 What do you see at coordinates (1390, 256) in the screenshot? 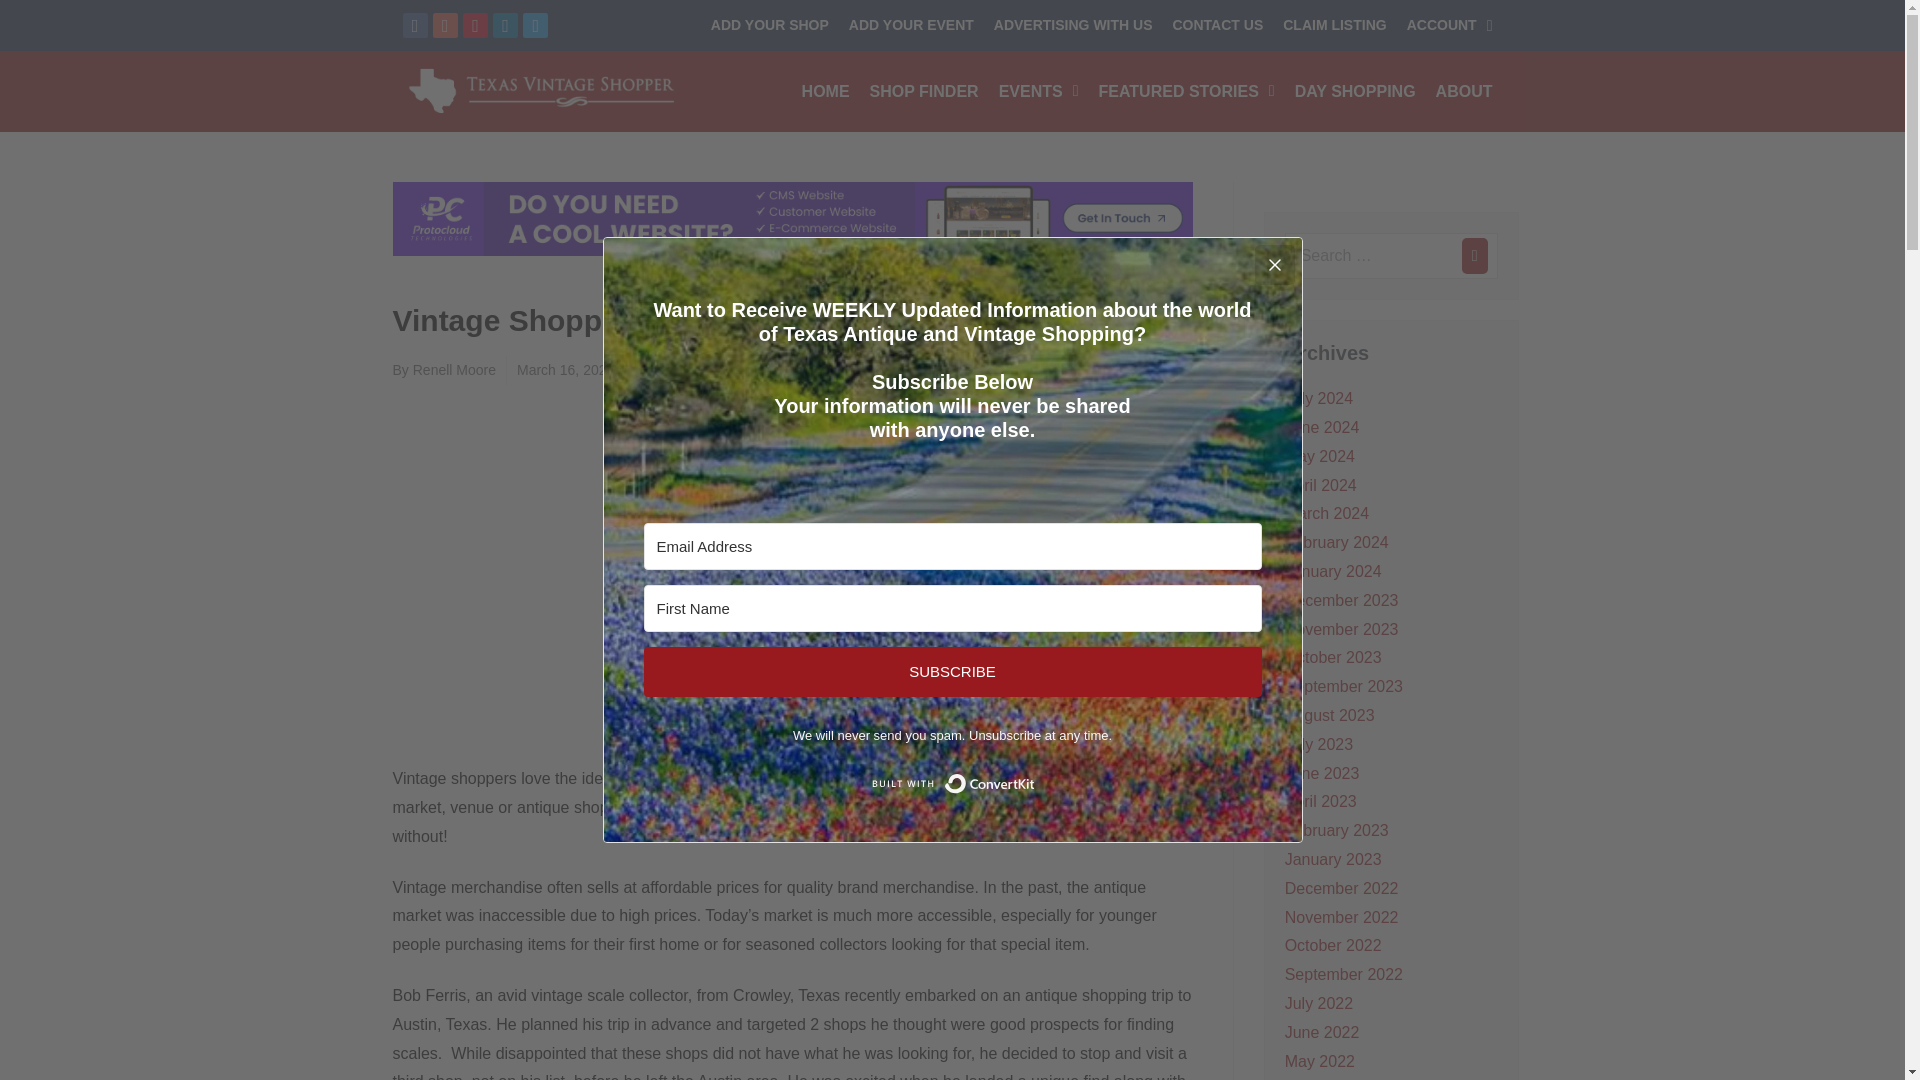
I see `Press enter to search` at bounding box center [1390, 256].